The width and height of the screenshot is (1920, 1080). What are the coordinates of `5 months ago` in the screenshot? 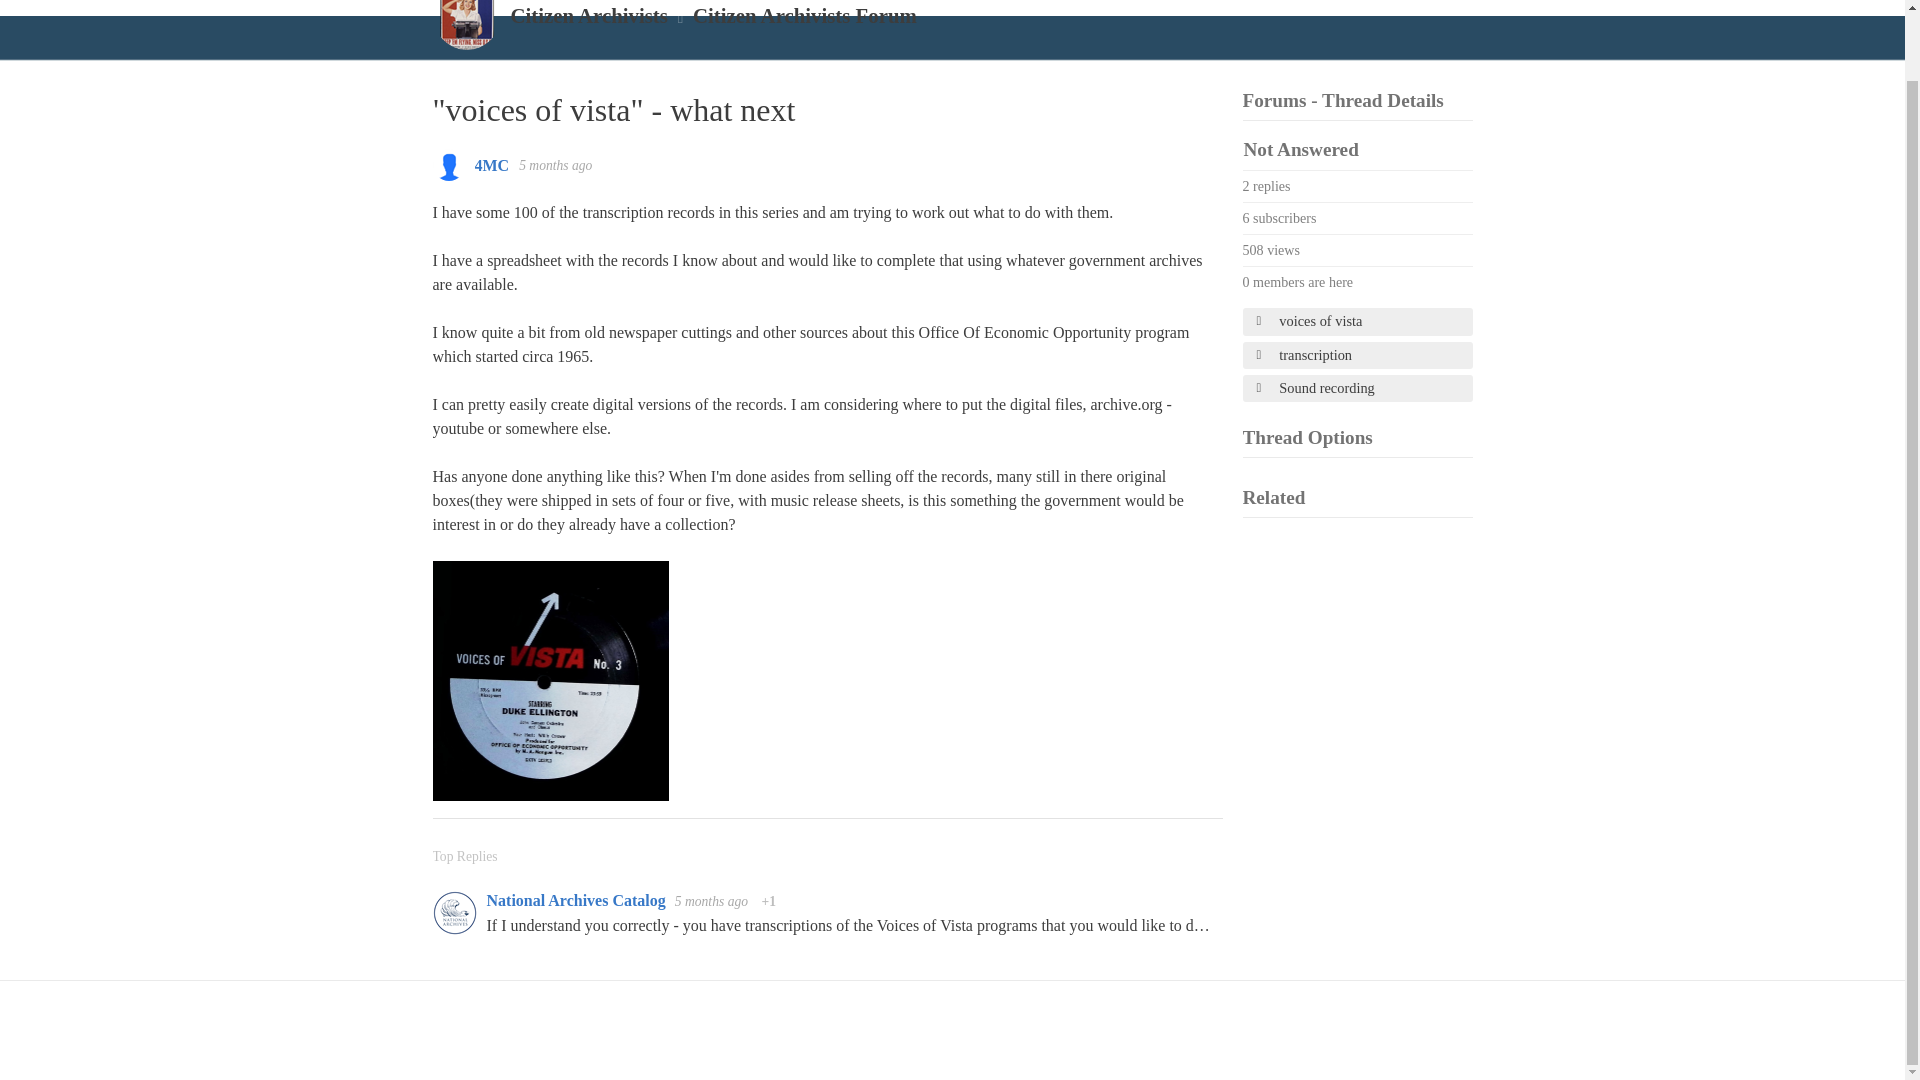 It's located at (714, 902).